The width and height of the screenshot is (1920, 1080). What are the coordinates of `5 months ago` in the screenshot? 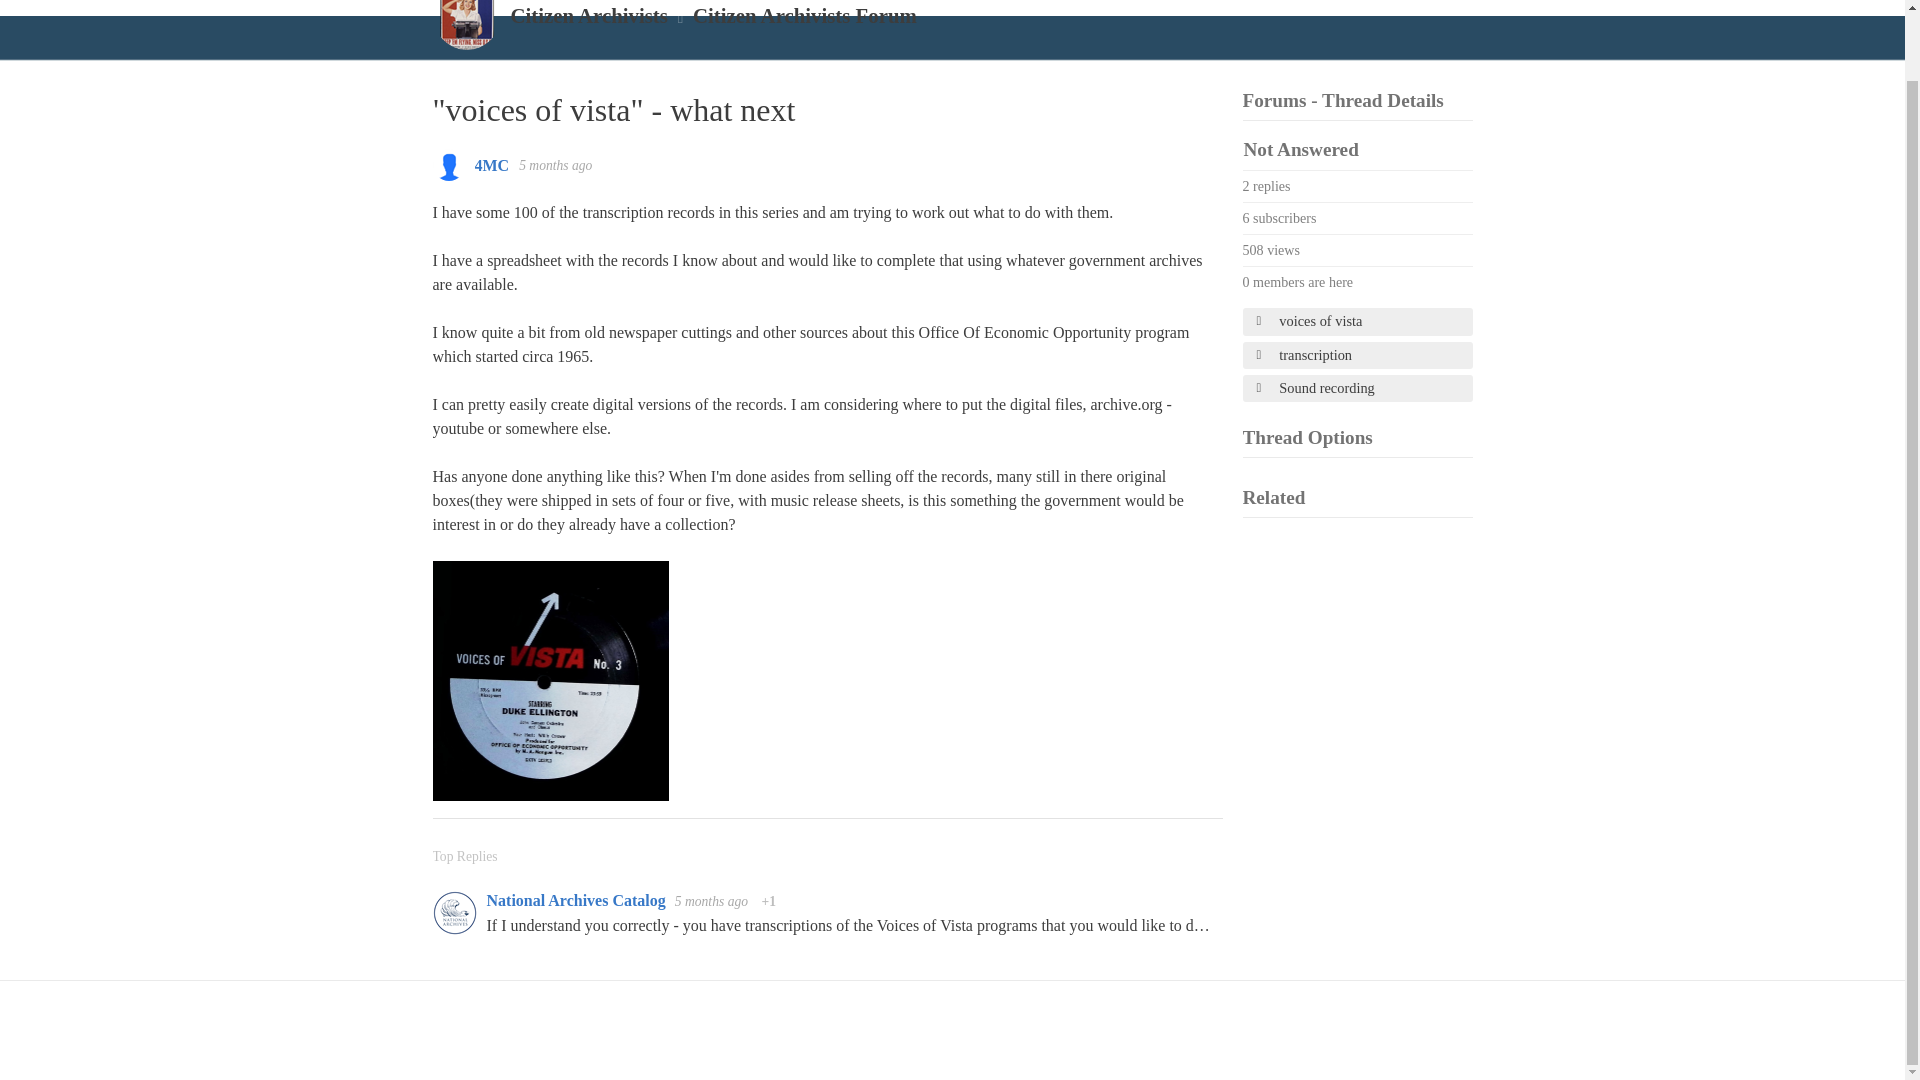 It's located at (714, 902).